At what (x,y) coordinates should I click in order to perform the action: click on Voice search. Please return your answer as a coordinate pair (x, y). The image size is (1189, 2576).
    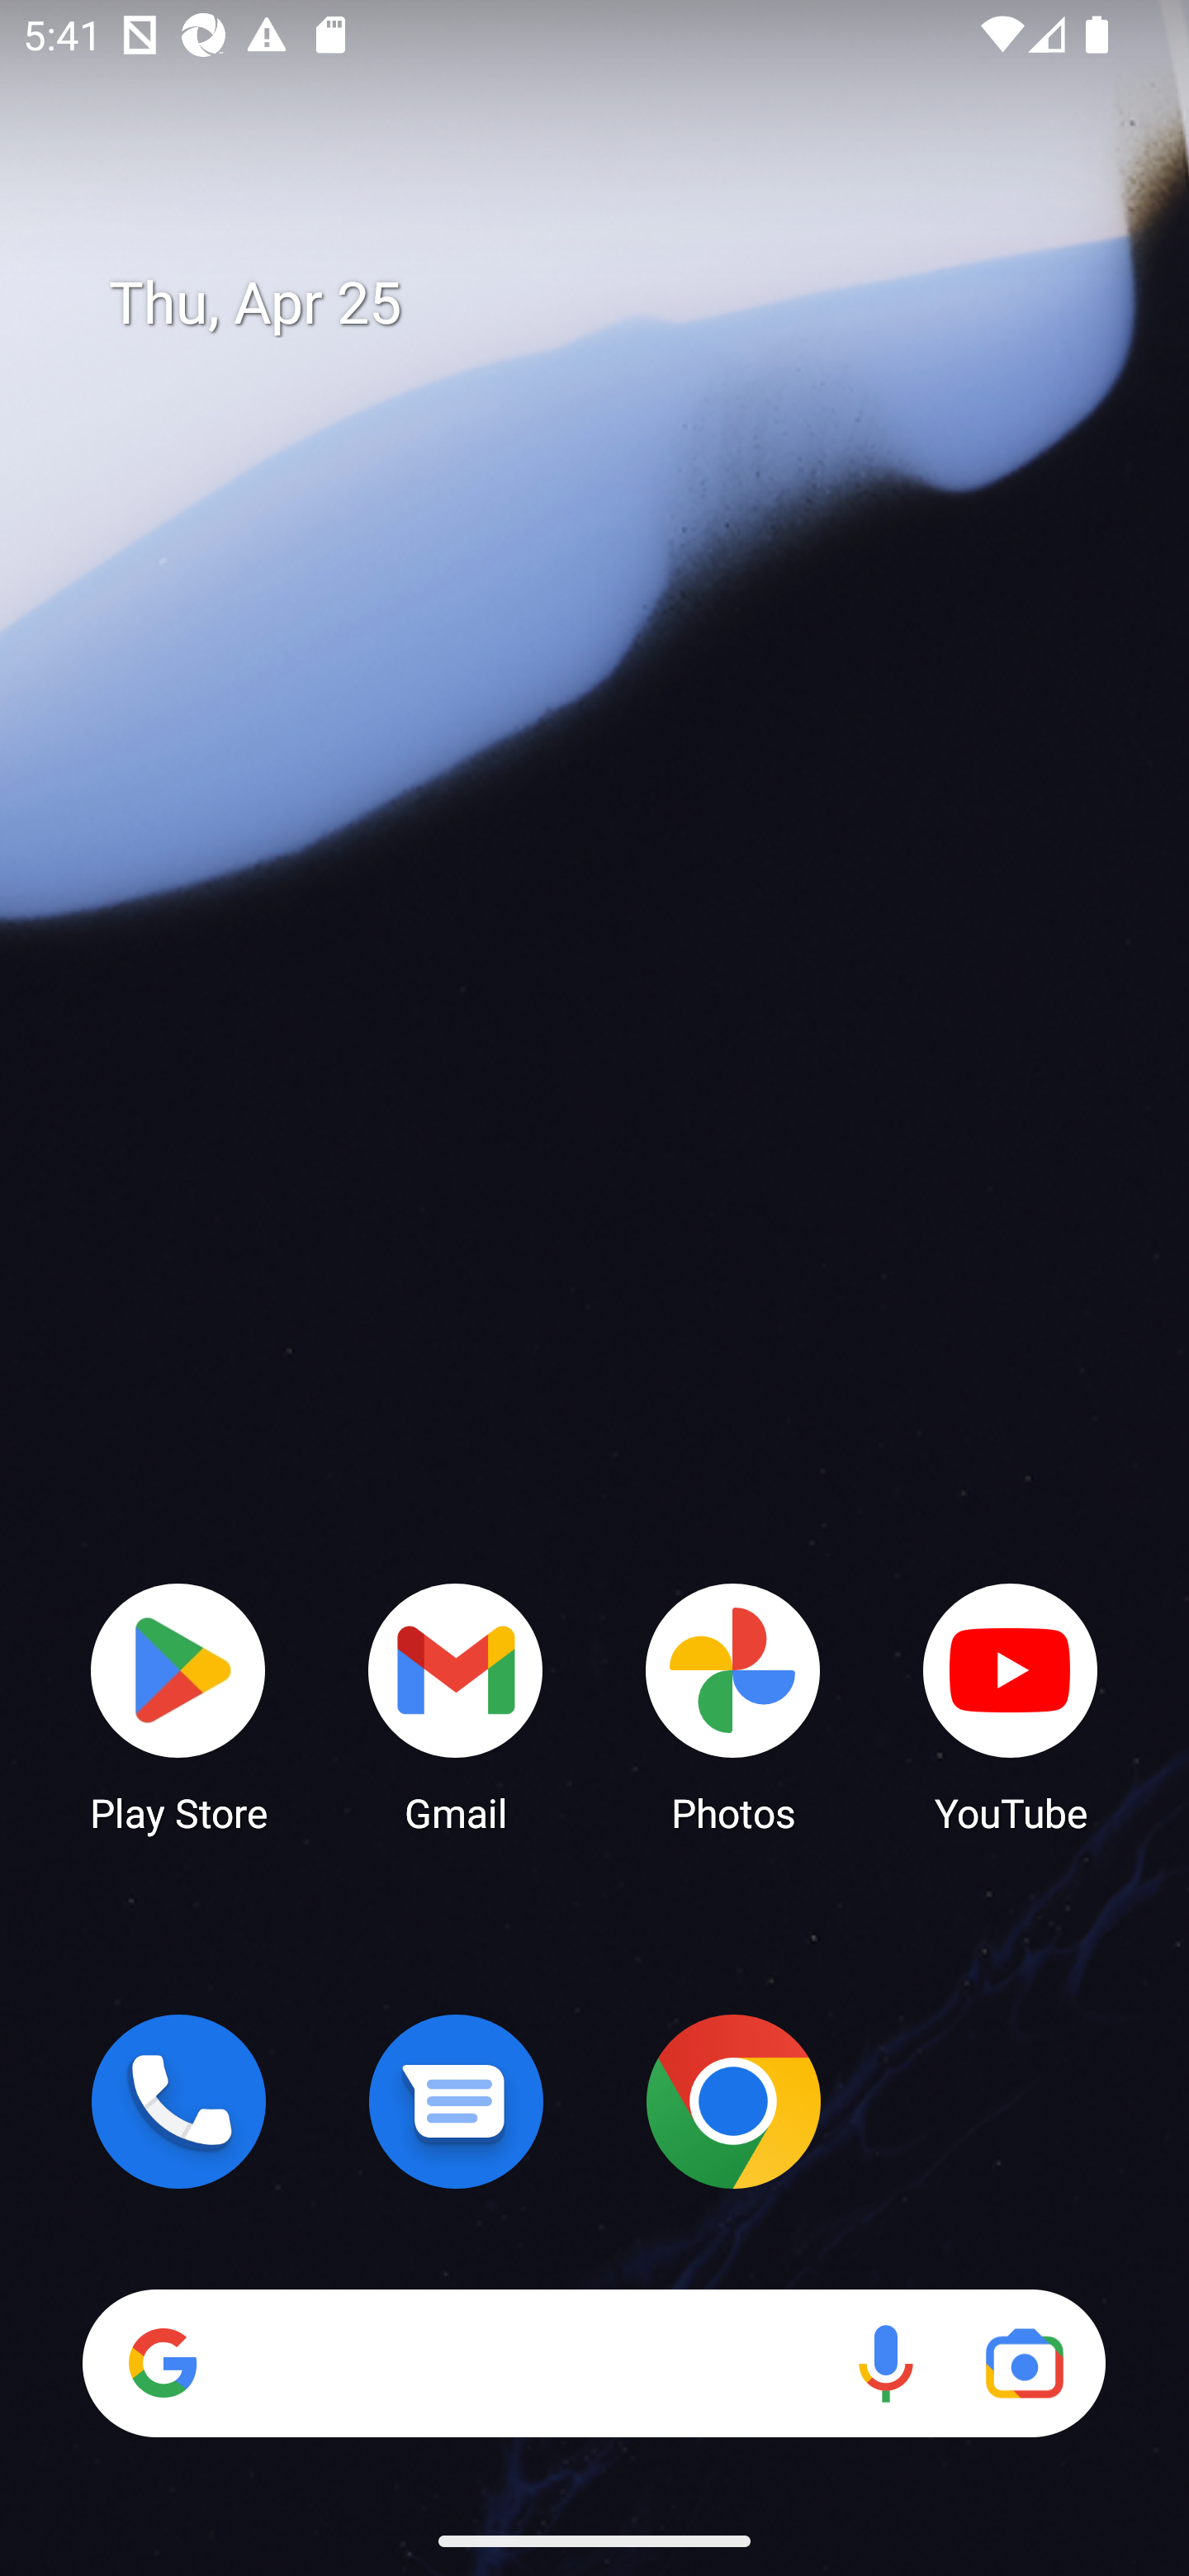
    Looking at the image, I should click on (885, 2363).